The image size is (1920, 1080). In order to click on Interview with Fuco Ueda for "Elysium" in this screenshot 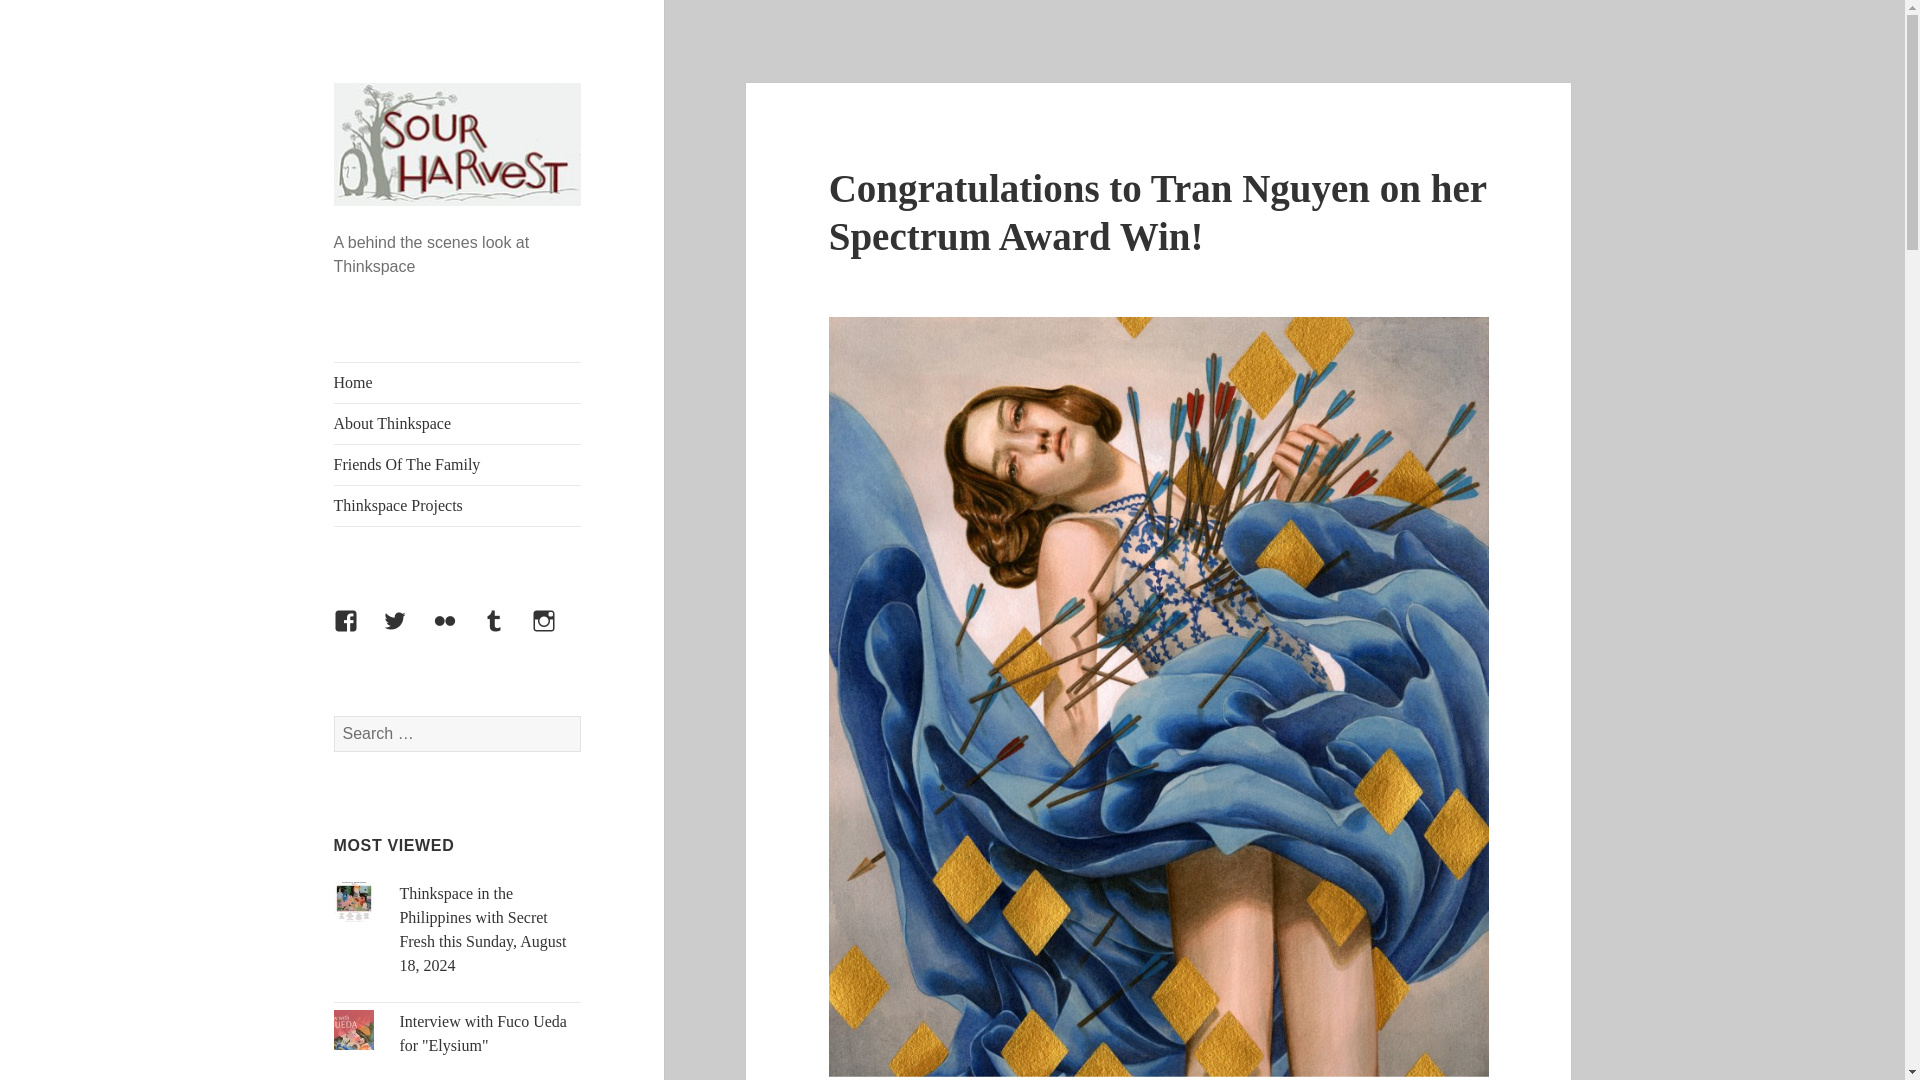, I will do `click(482, 1034)`.